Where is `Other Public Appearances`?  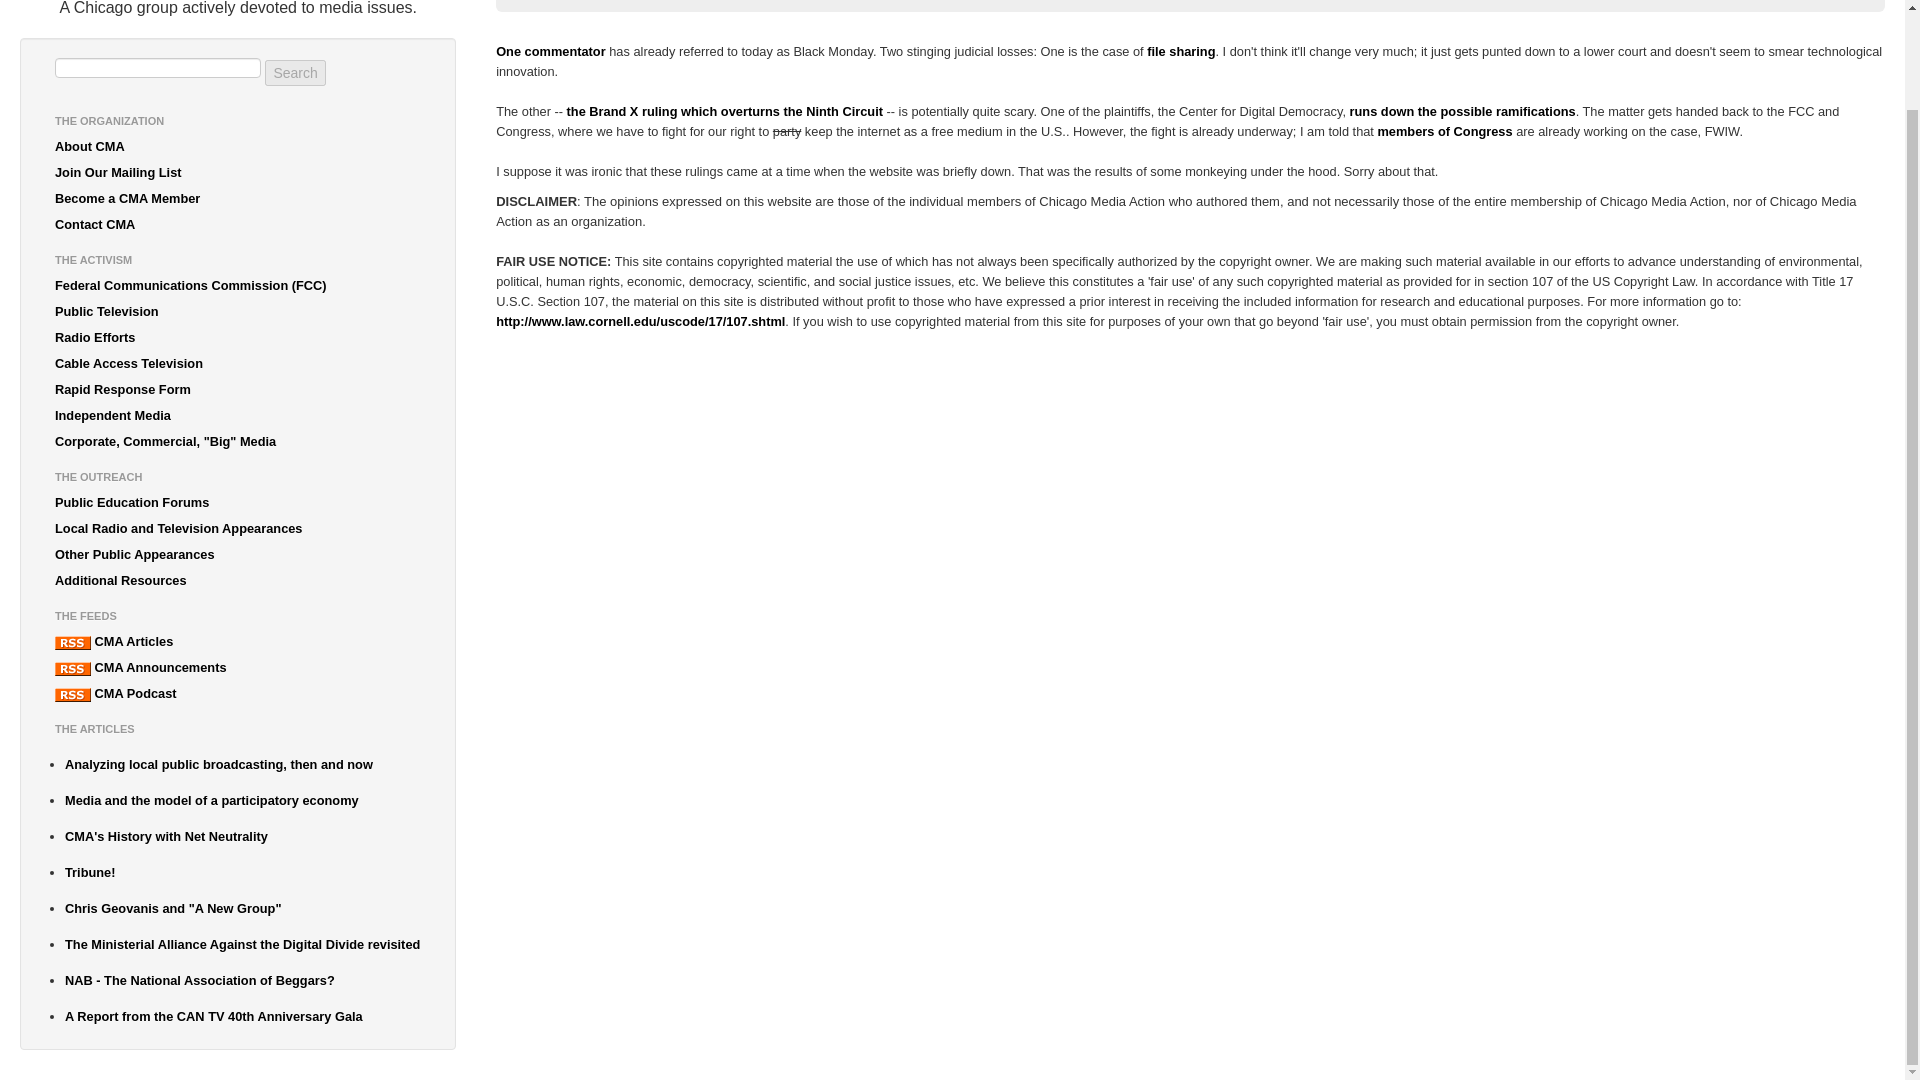
Other Public Appearances is located at coordinates (238, 555).